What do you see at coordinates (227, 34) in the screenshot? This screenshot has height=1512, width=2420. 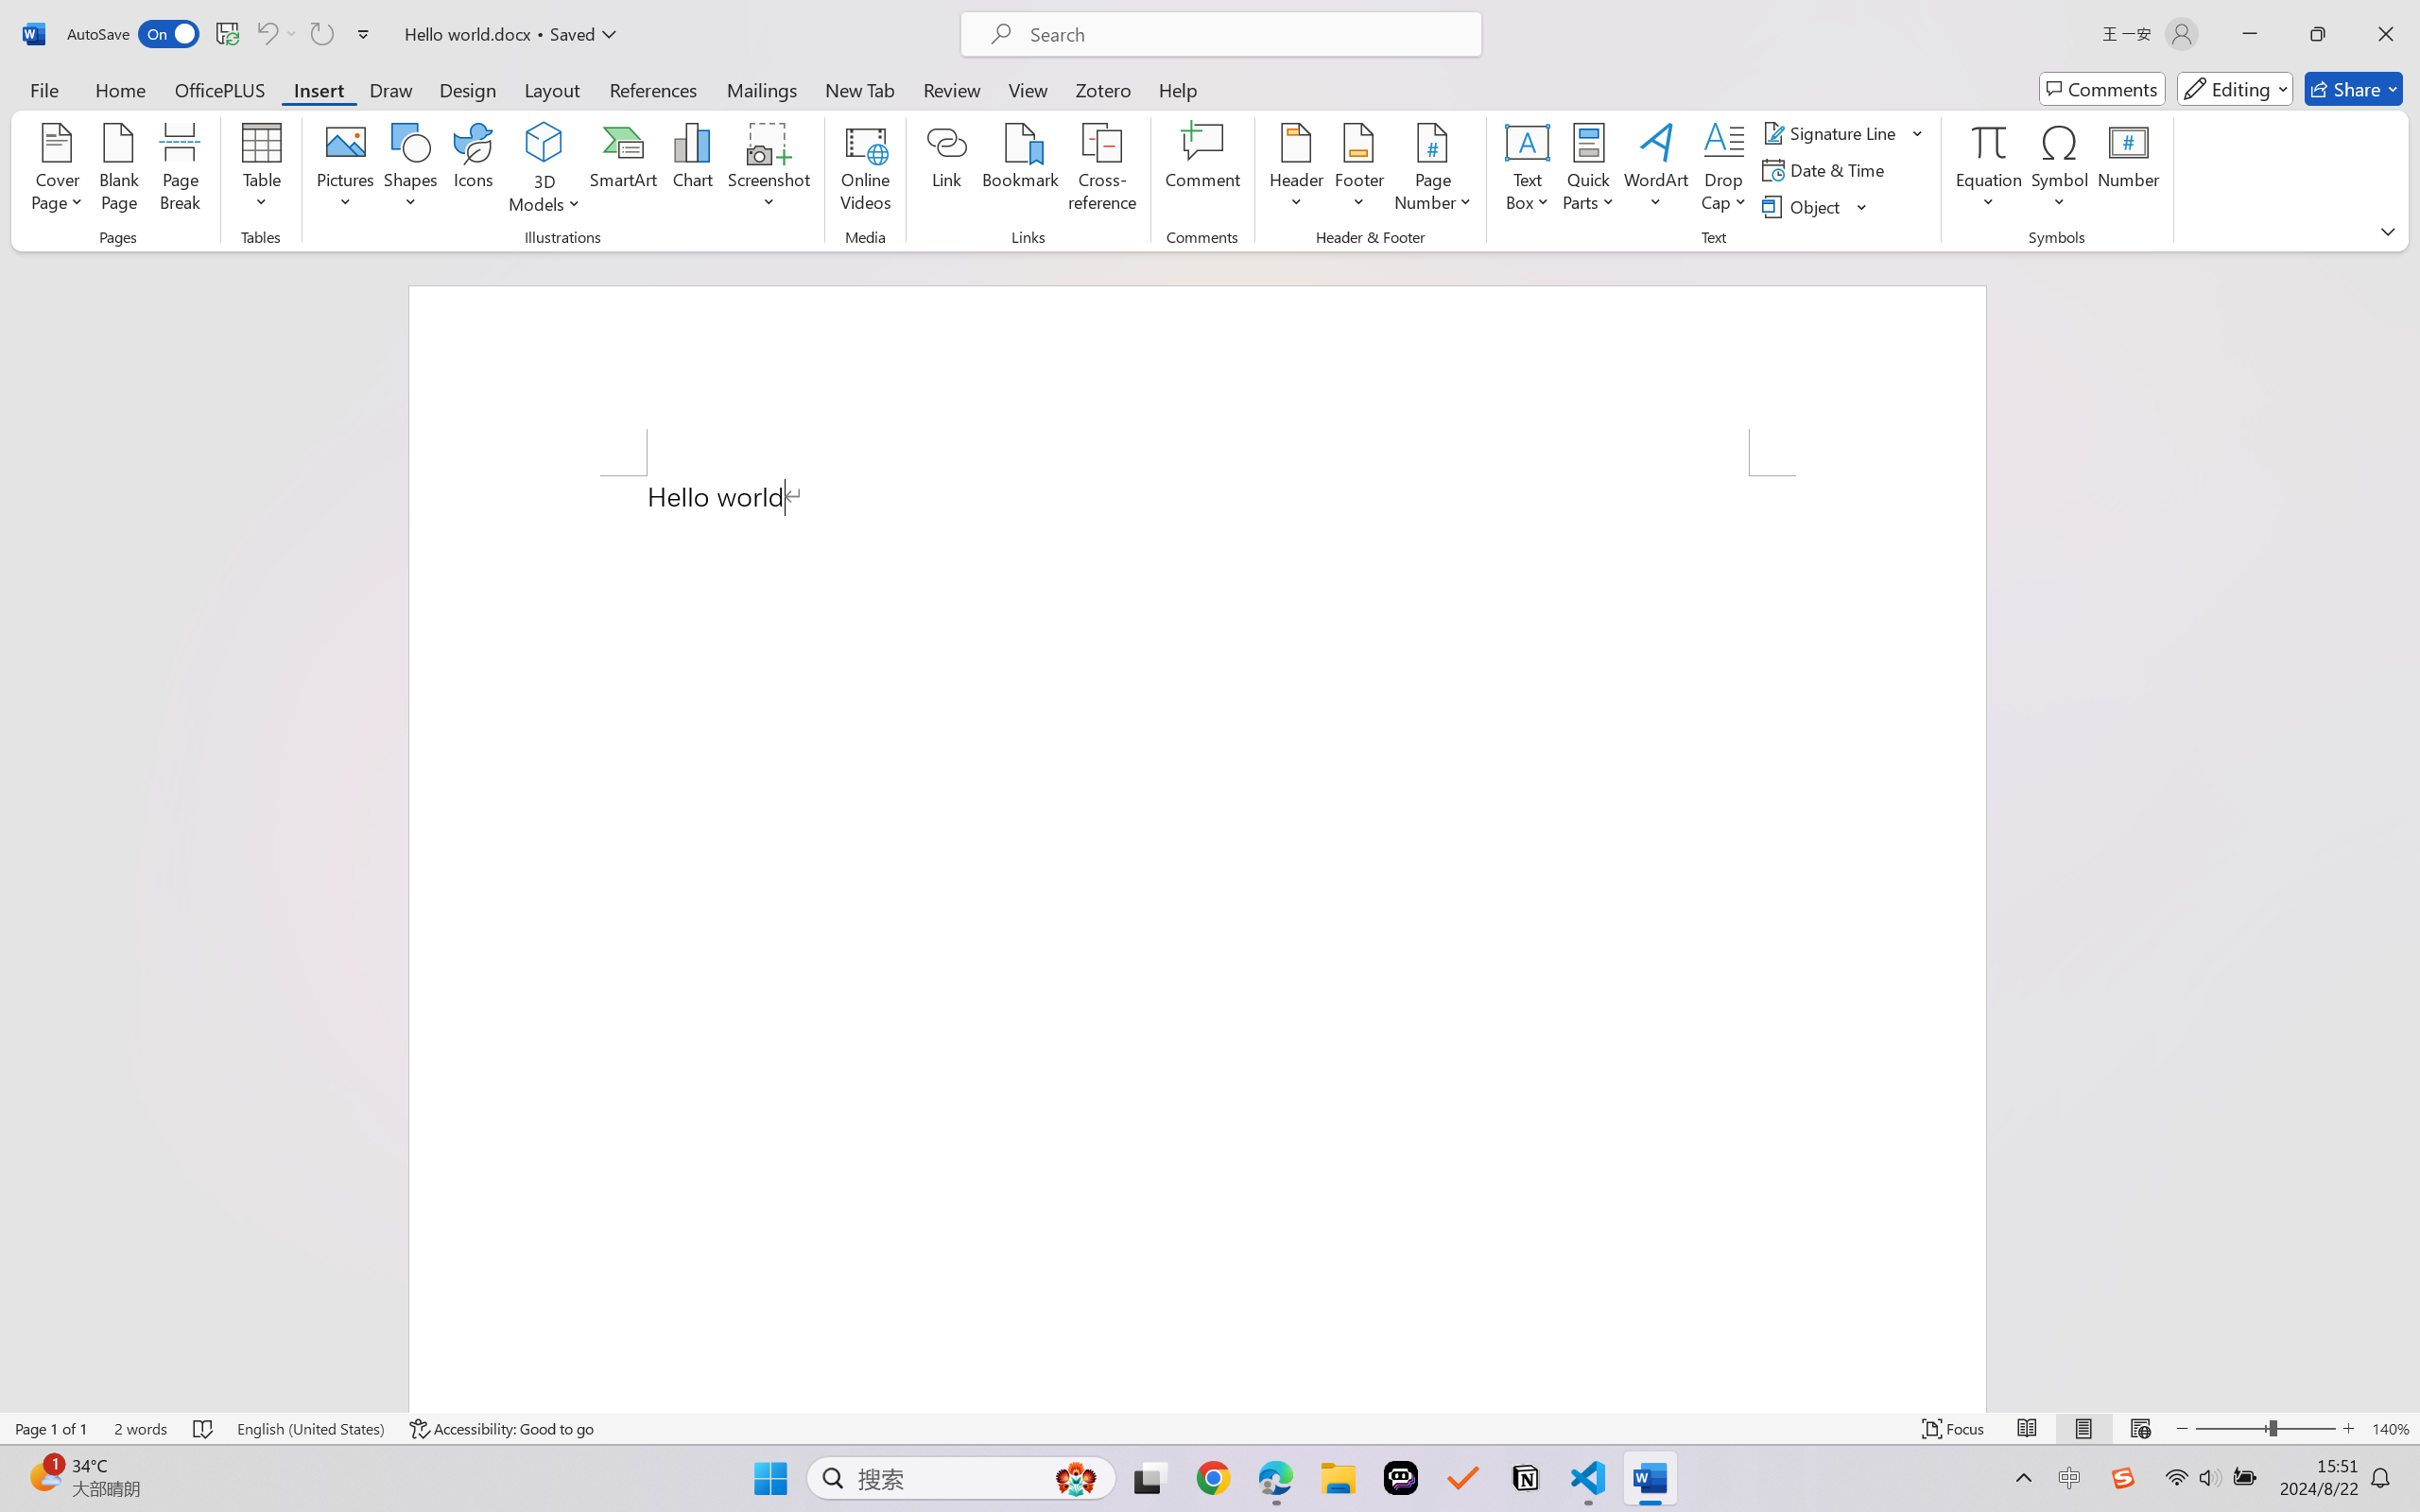 I see `Save` at bounding box center [227, 34].